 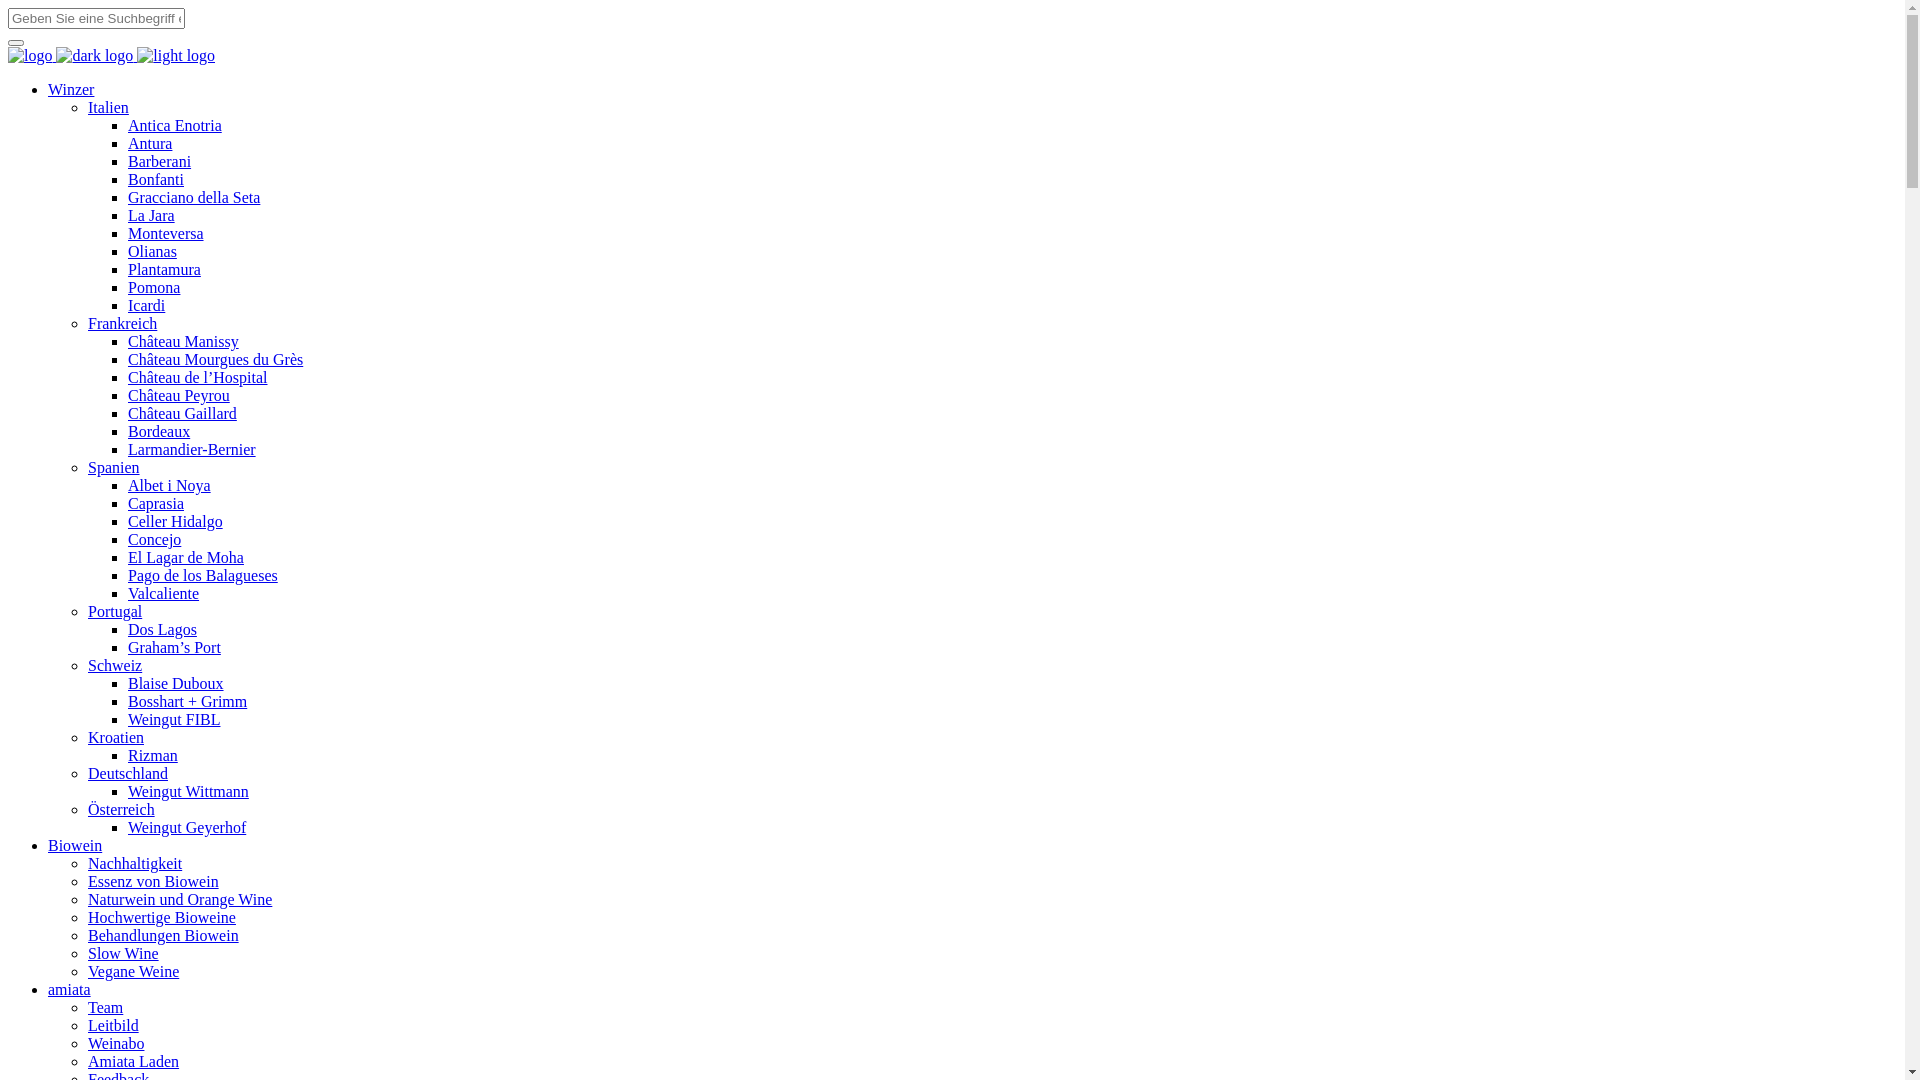 What do you see at coordinates (194, 198) in the screenshot?
I see `Gracciano della Seta` at bounding box center [194, 198].